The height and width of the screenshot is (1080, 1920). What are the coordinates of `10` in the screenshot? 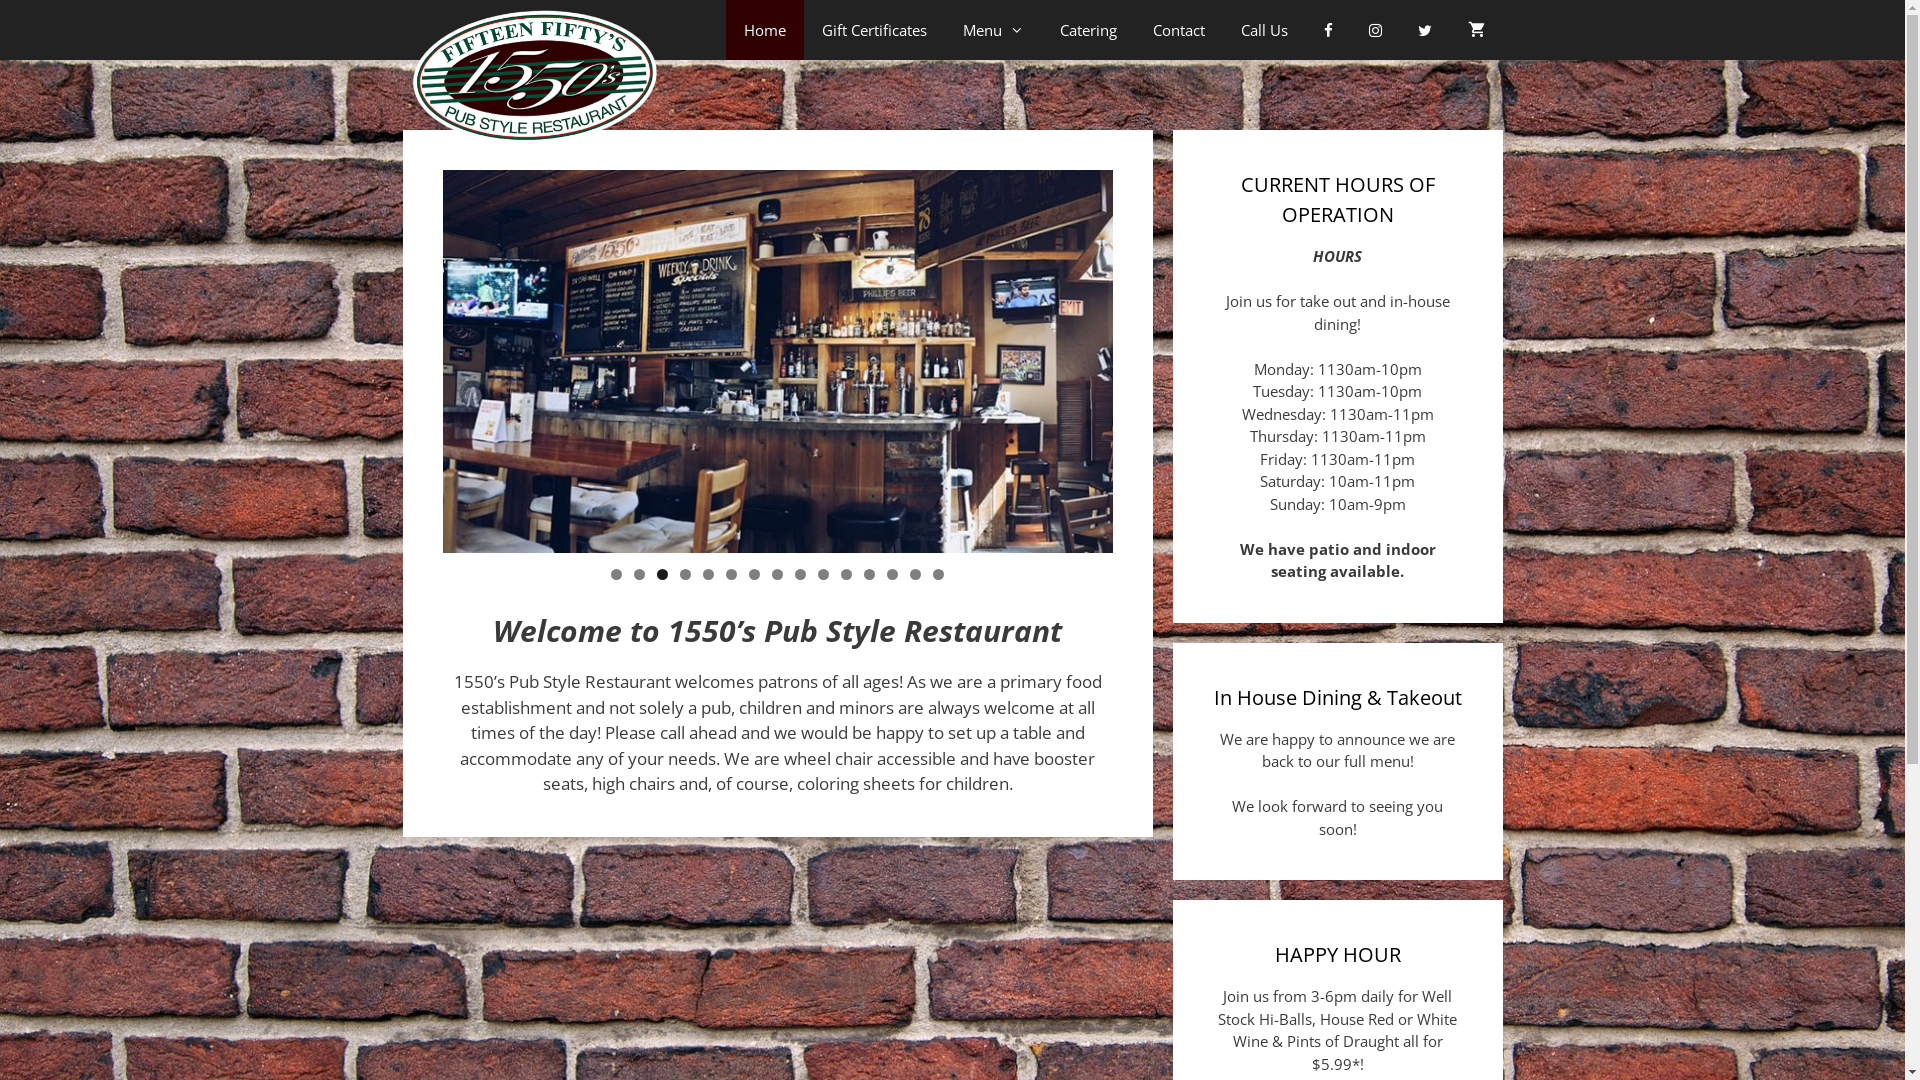 It's located at (824, 574).